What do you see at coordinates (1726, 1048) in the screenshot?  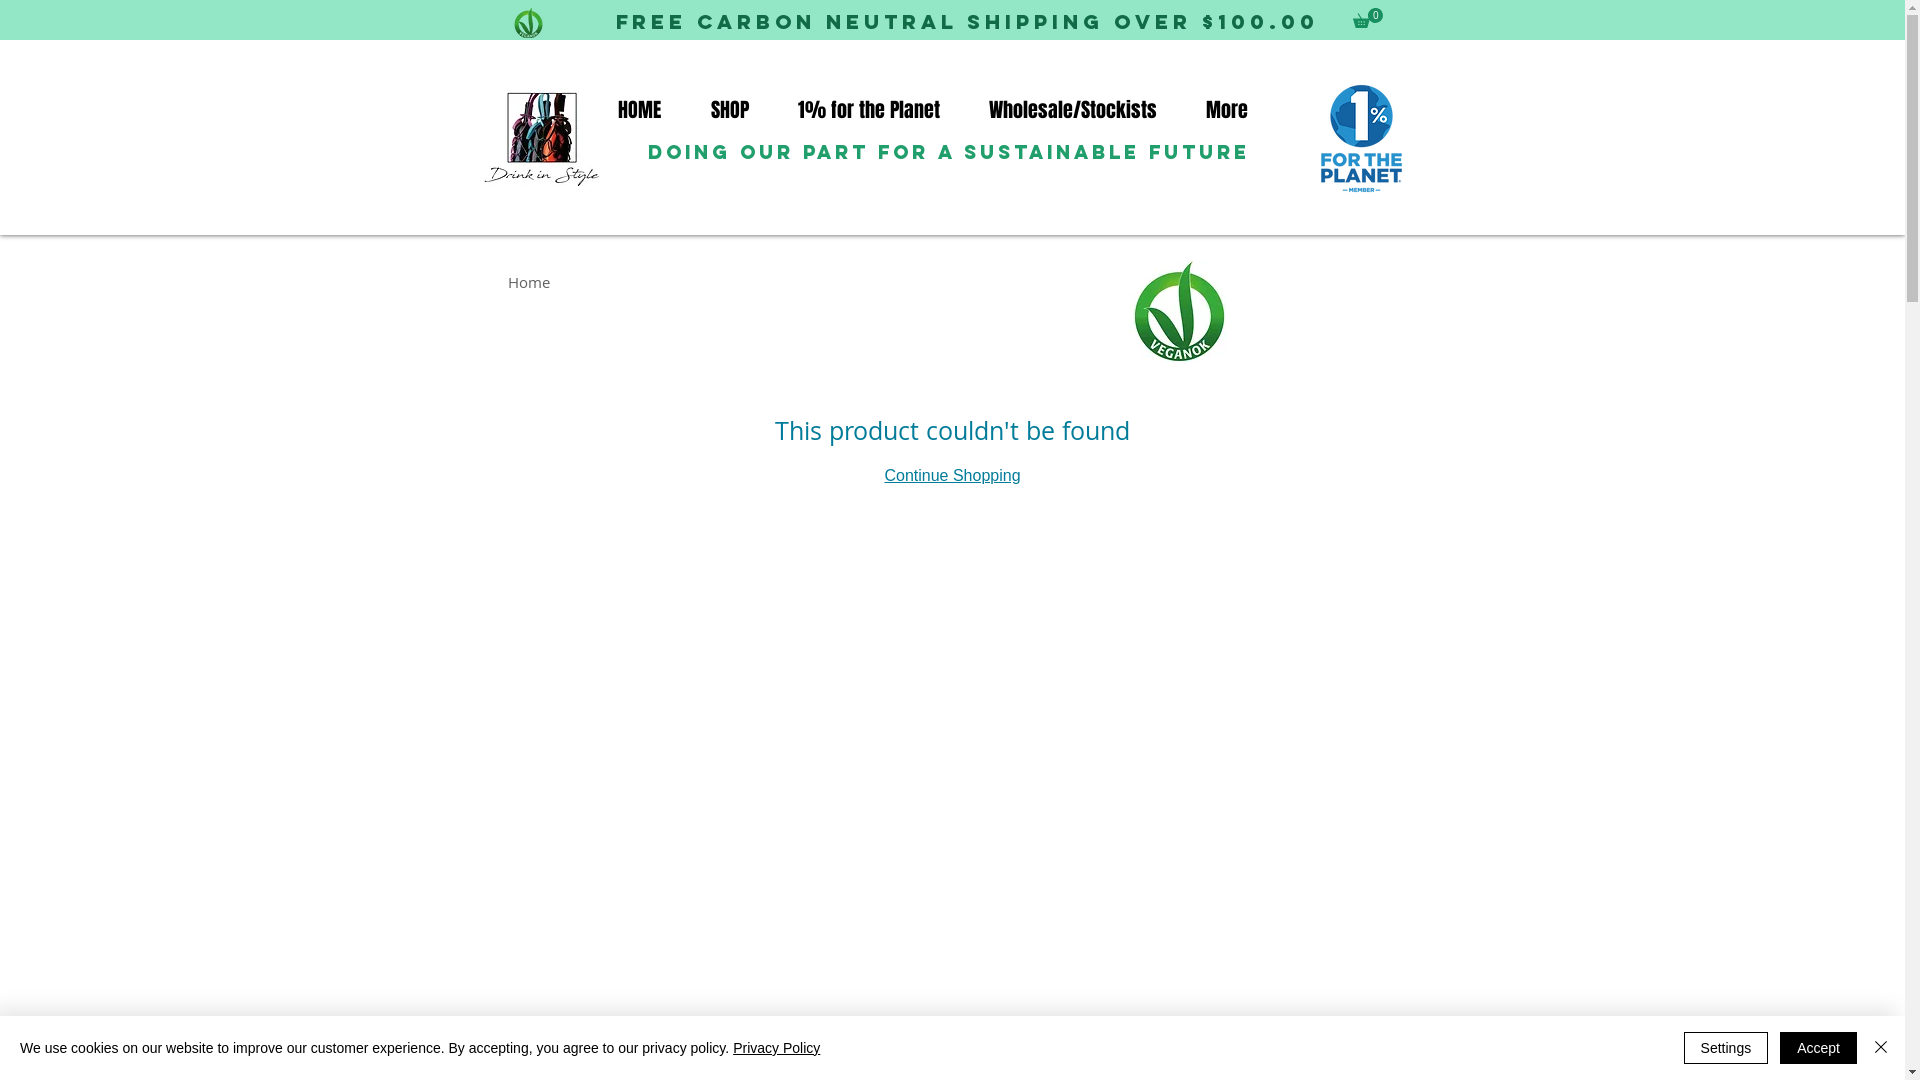 I see `Settings` at bounding box center [1726, 1048].